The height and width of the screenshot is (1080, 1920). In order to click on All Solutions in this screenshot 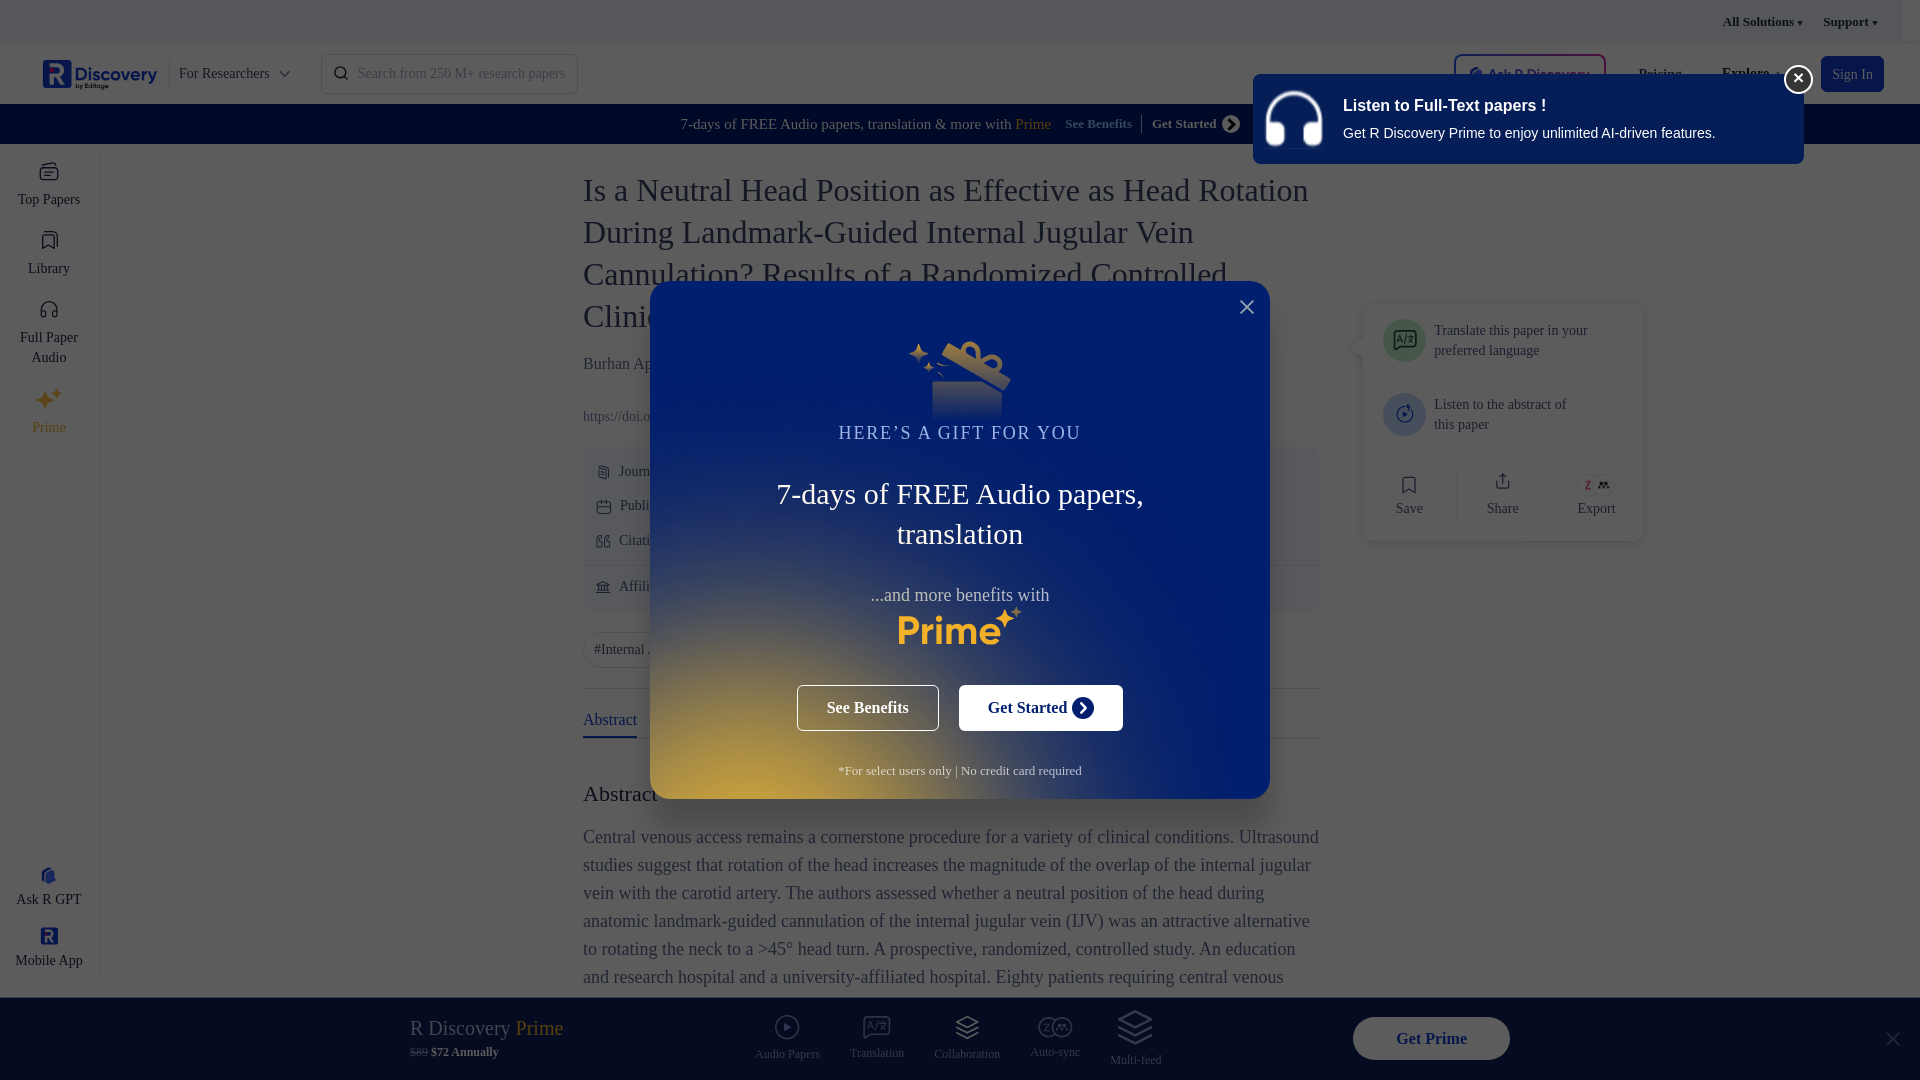, I will do `click(1762, 22)`.